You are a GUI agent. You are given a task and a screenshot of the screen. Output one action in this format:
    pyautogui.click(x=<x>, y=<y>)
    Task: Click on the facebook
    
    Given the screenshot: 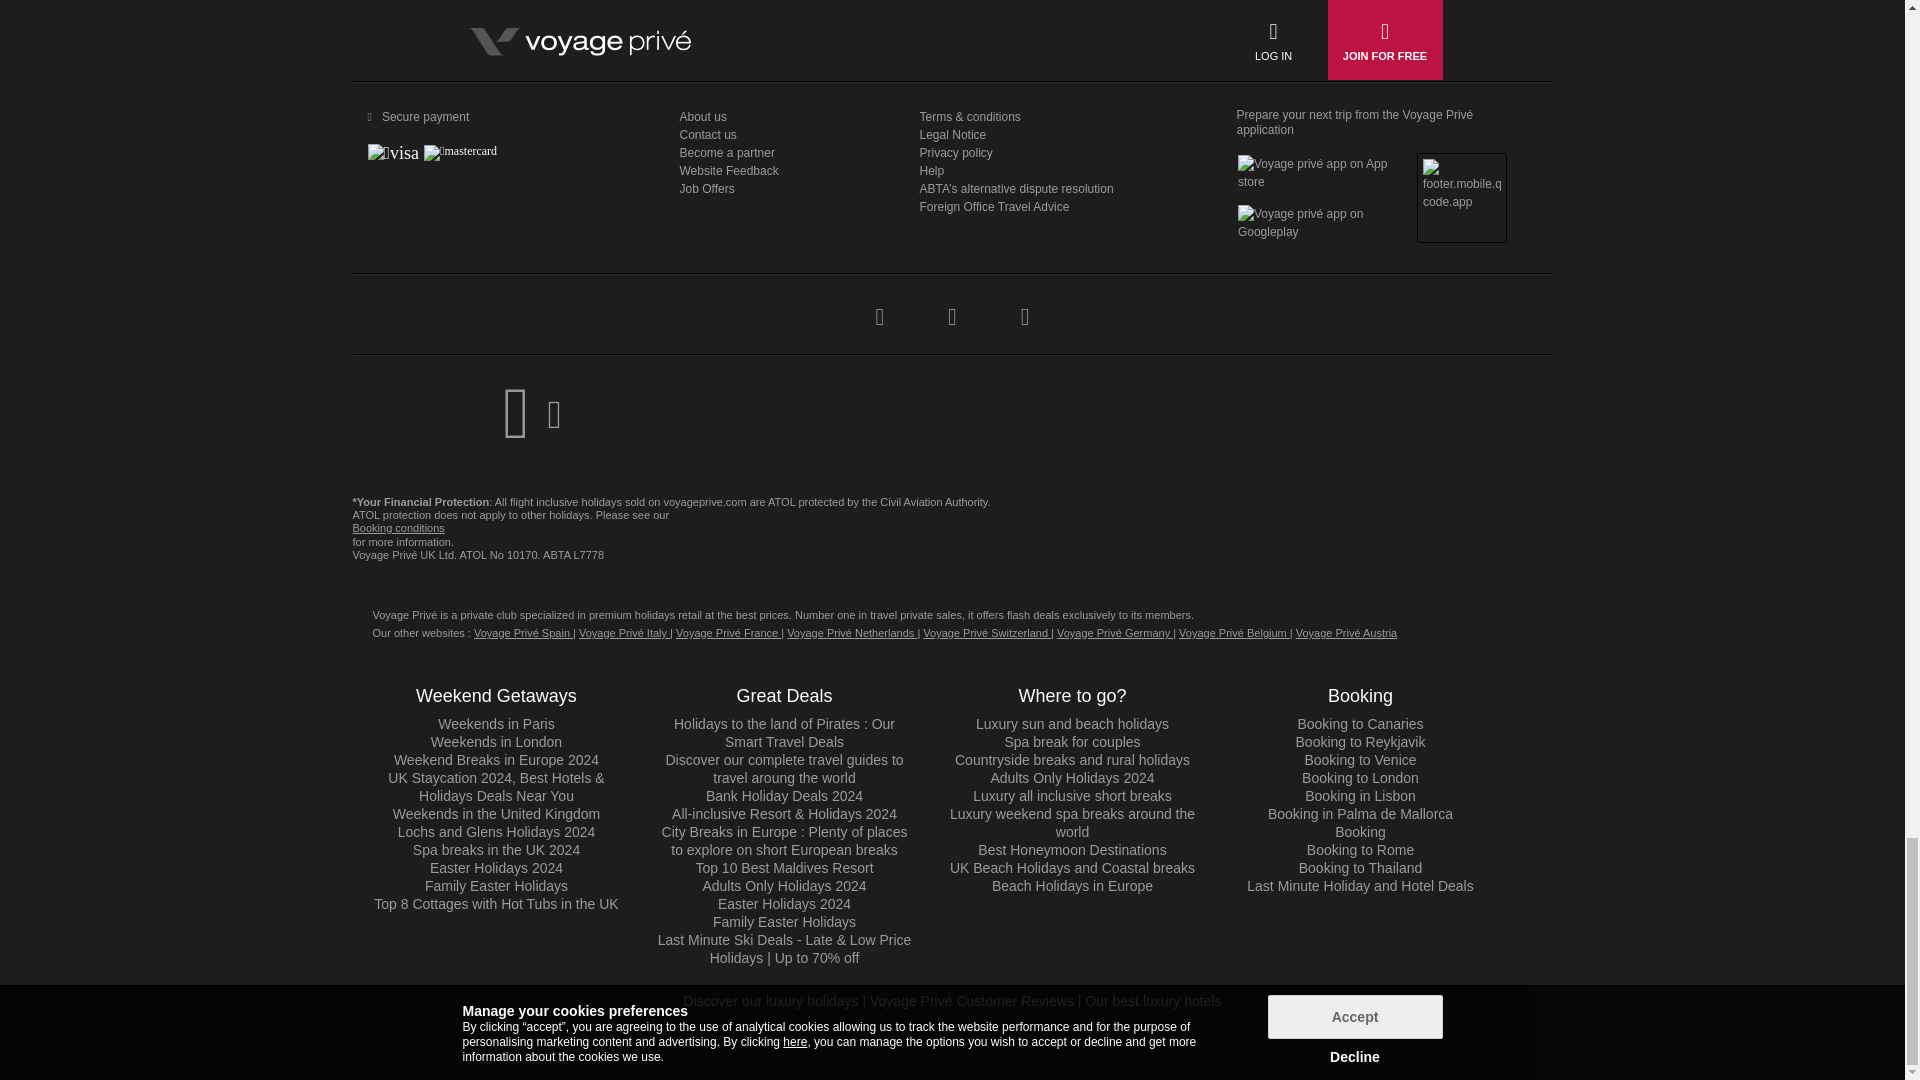 What is the action you would take?
    pyautogui.click(x=878, y=302)
    